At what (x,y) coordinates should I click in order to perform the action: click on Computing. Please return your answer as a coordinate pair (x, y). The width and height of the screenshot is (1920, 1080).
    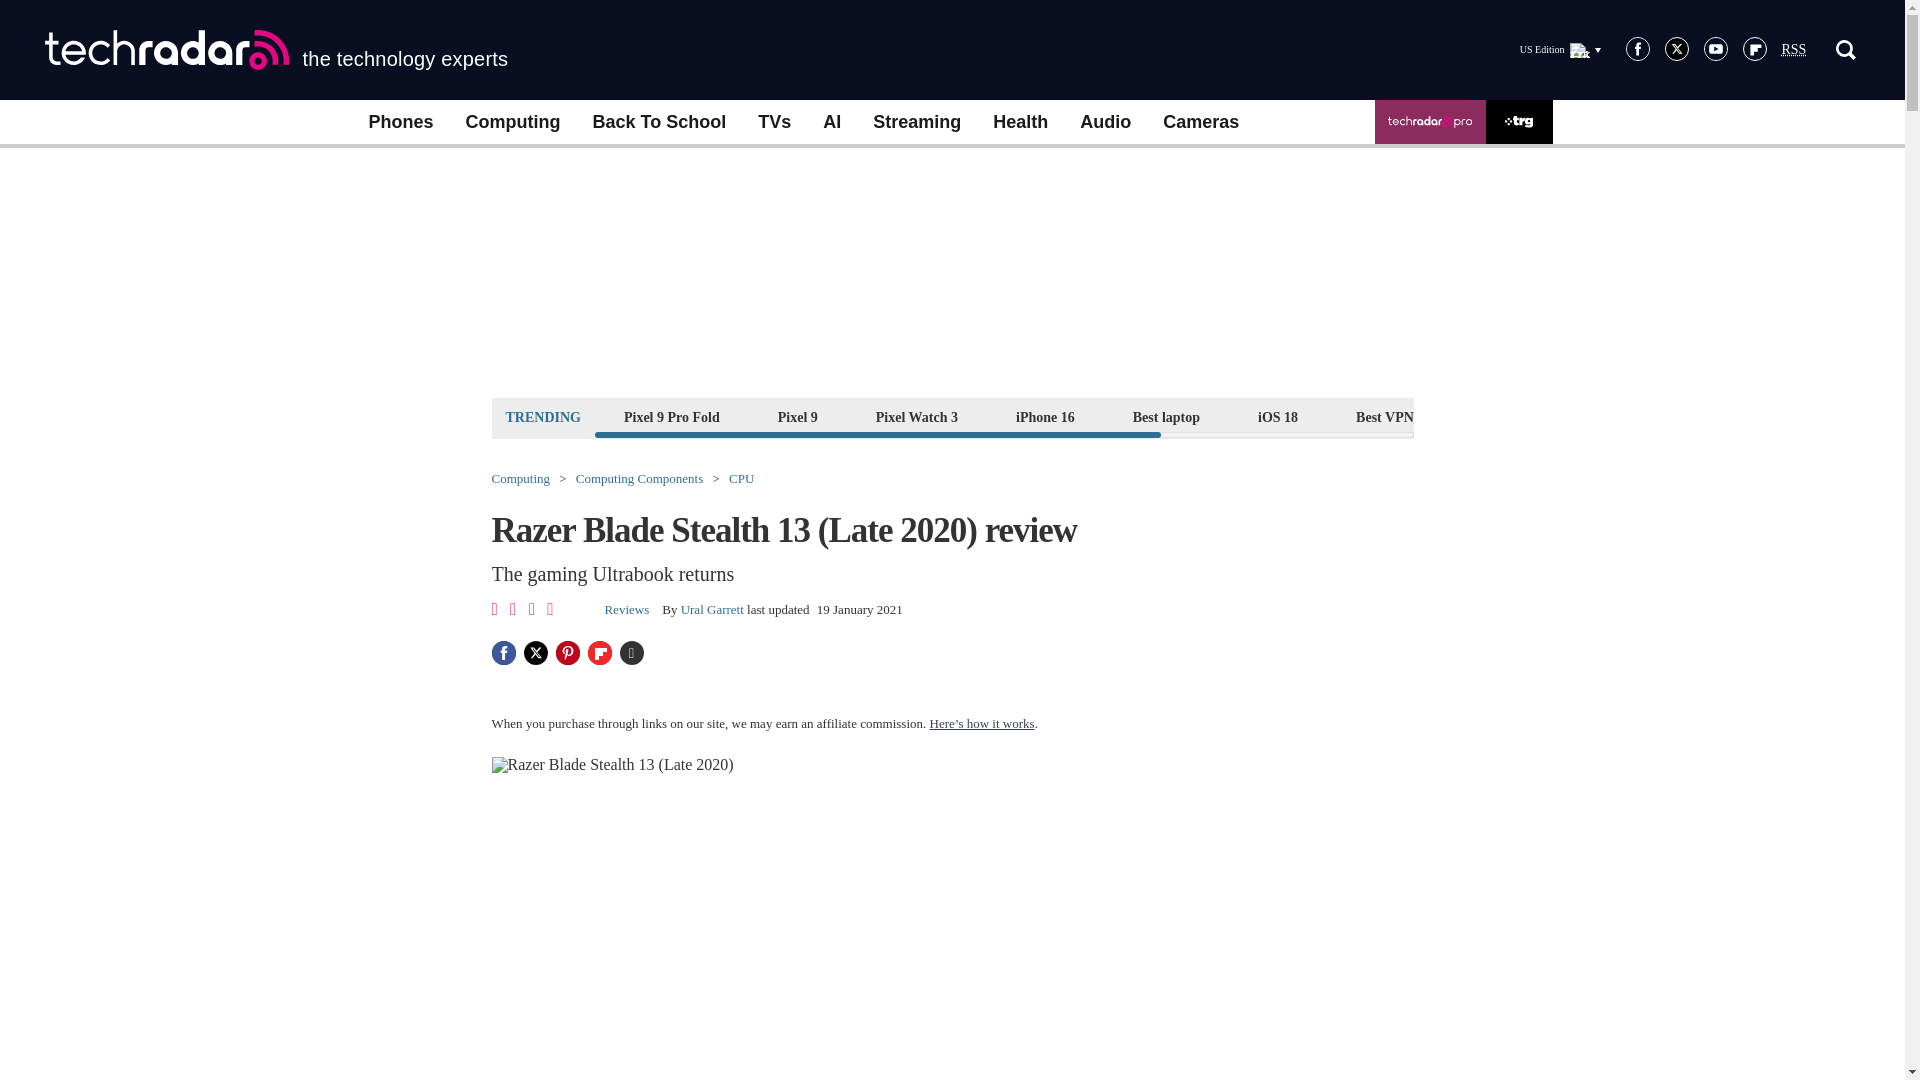
    Looking at the image, I should click on (513, 122).